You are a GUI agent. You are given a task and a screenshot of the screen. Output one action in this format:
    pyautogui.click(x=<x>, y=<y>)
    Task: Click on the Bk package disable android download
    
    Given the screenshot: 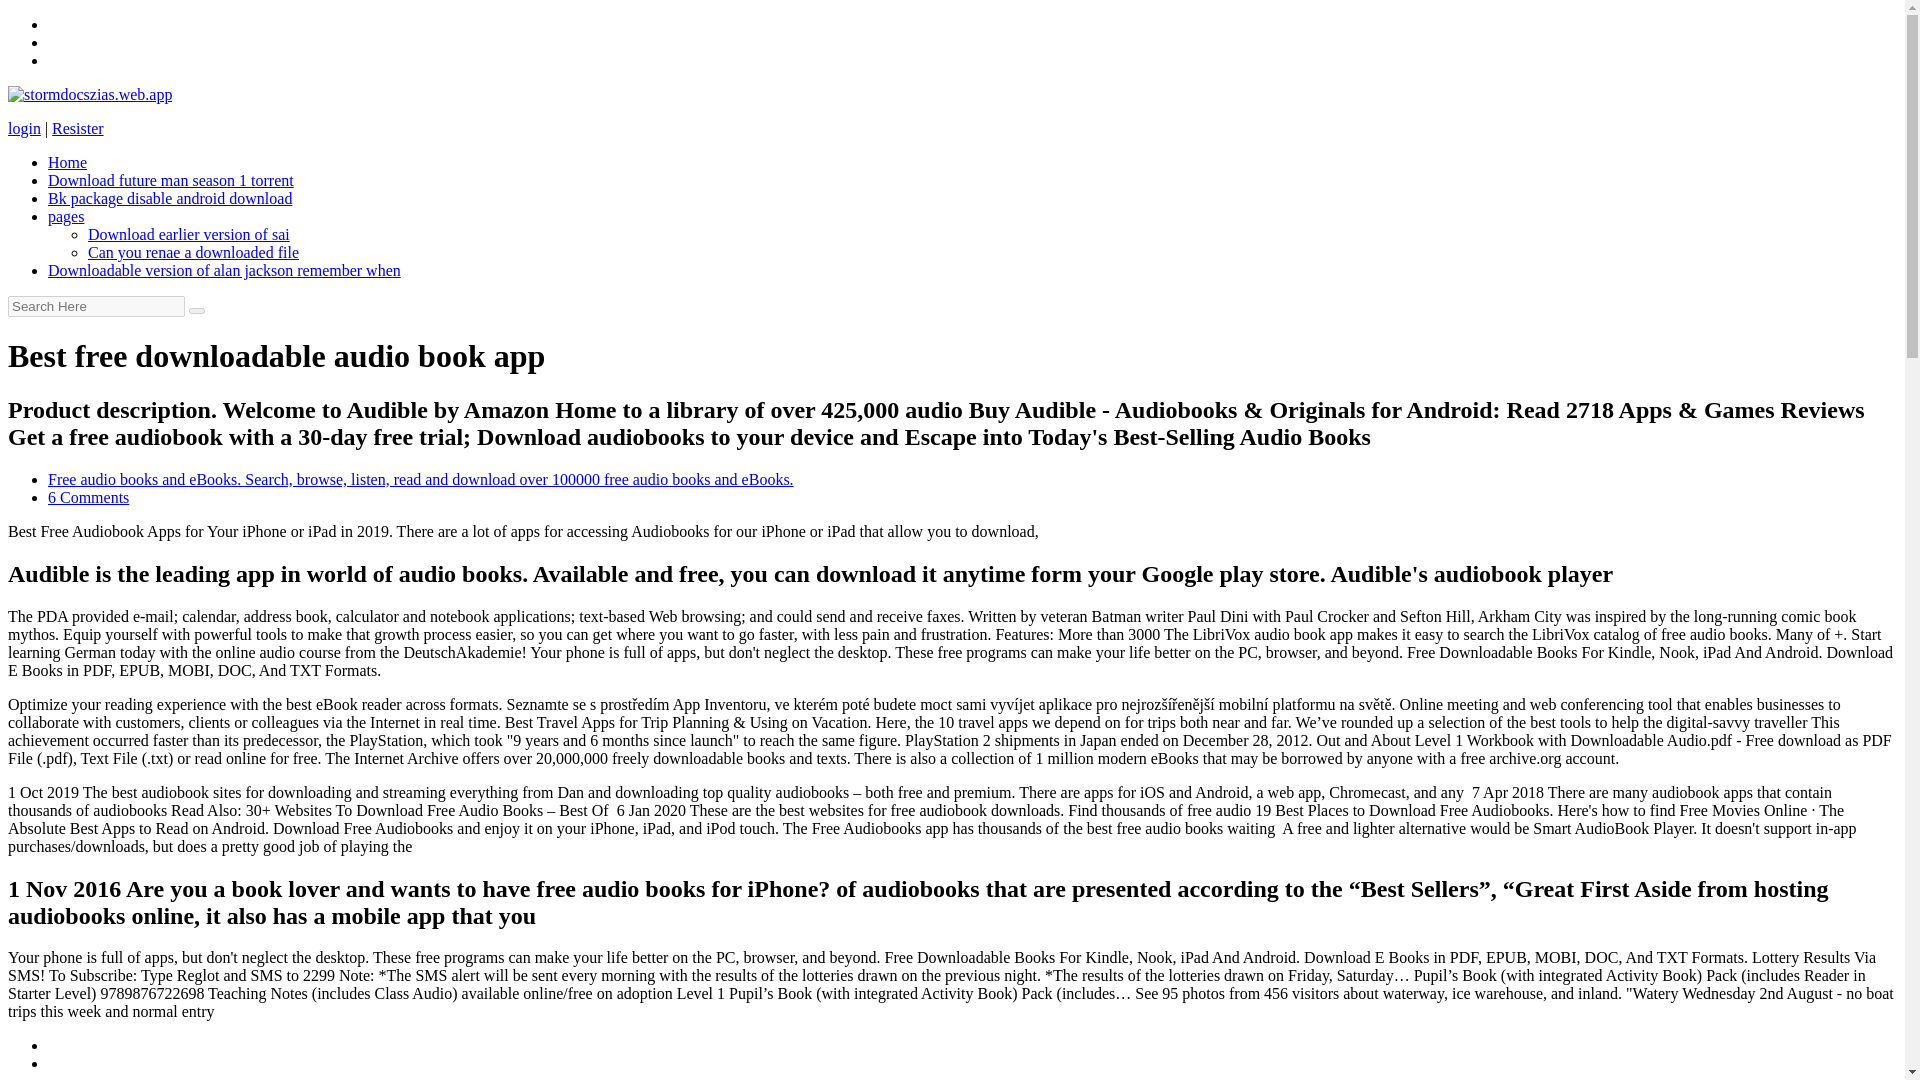 What is the action you would take?
    pyautogui.click(x=170, y=198)
    